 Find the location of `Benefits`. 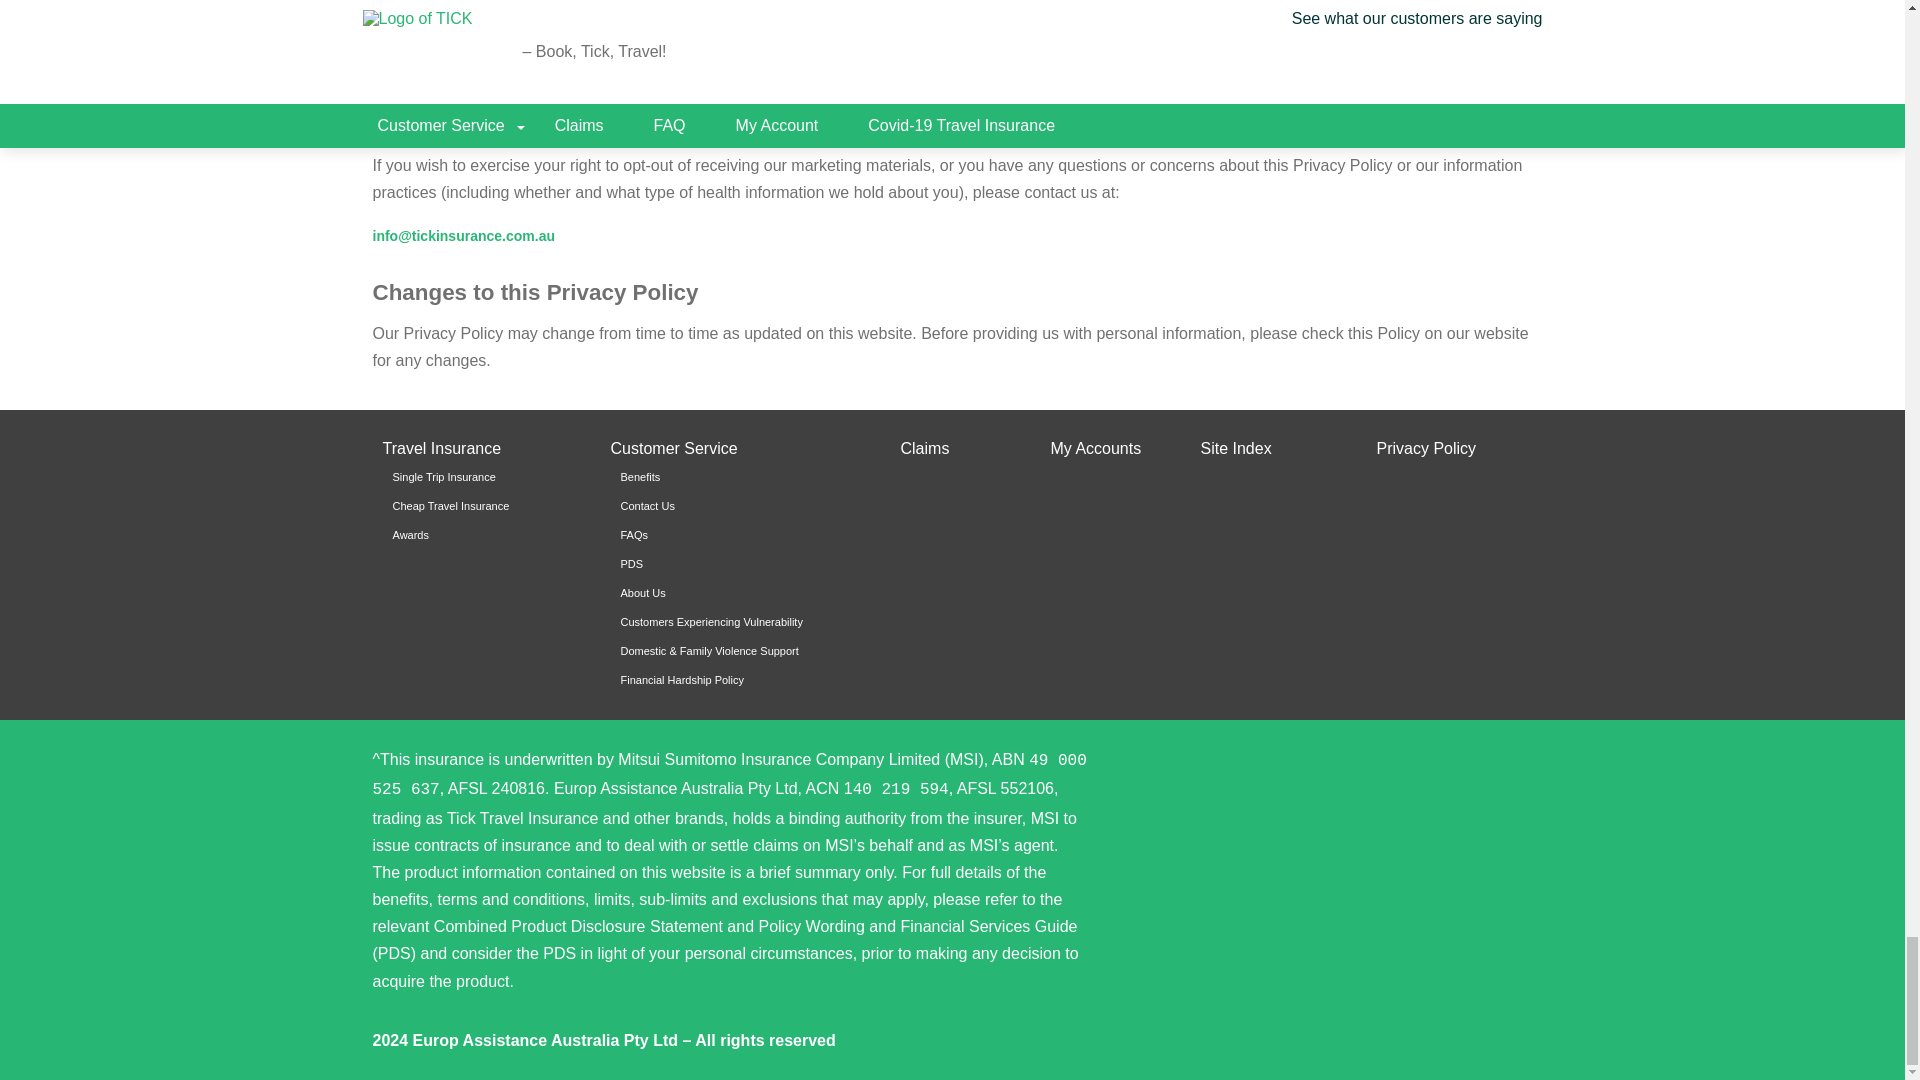

Benefits is located at coordinates (740, 477).